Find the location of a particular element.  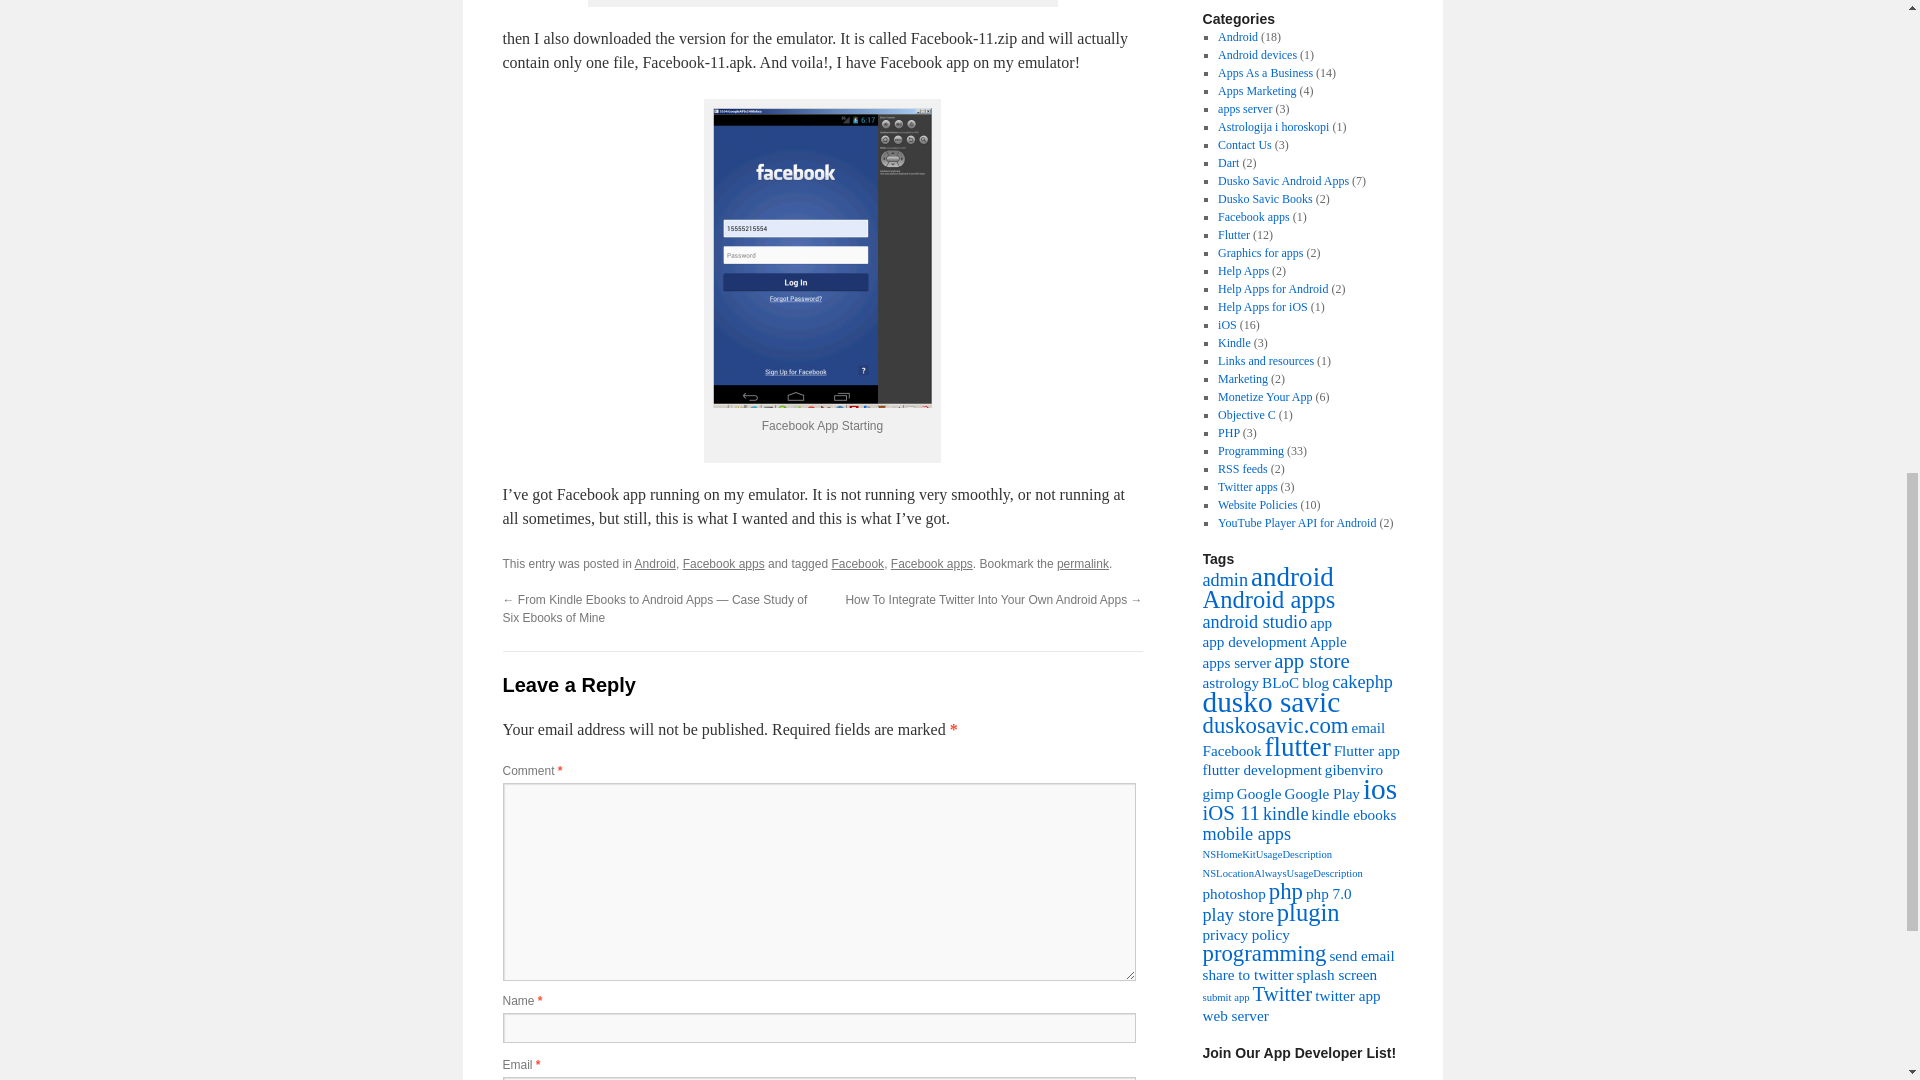

Android is located at coordinates (655, 564).